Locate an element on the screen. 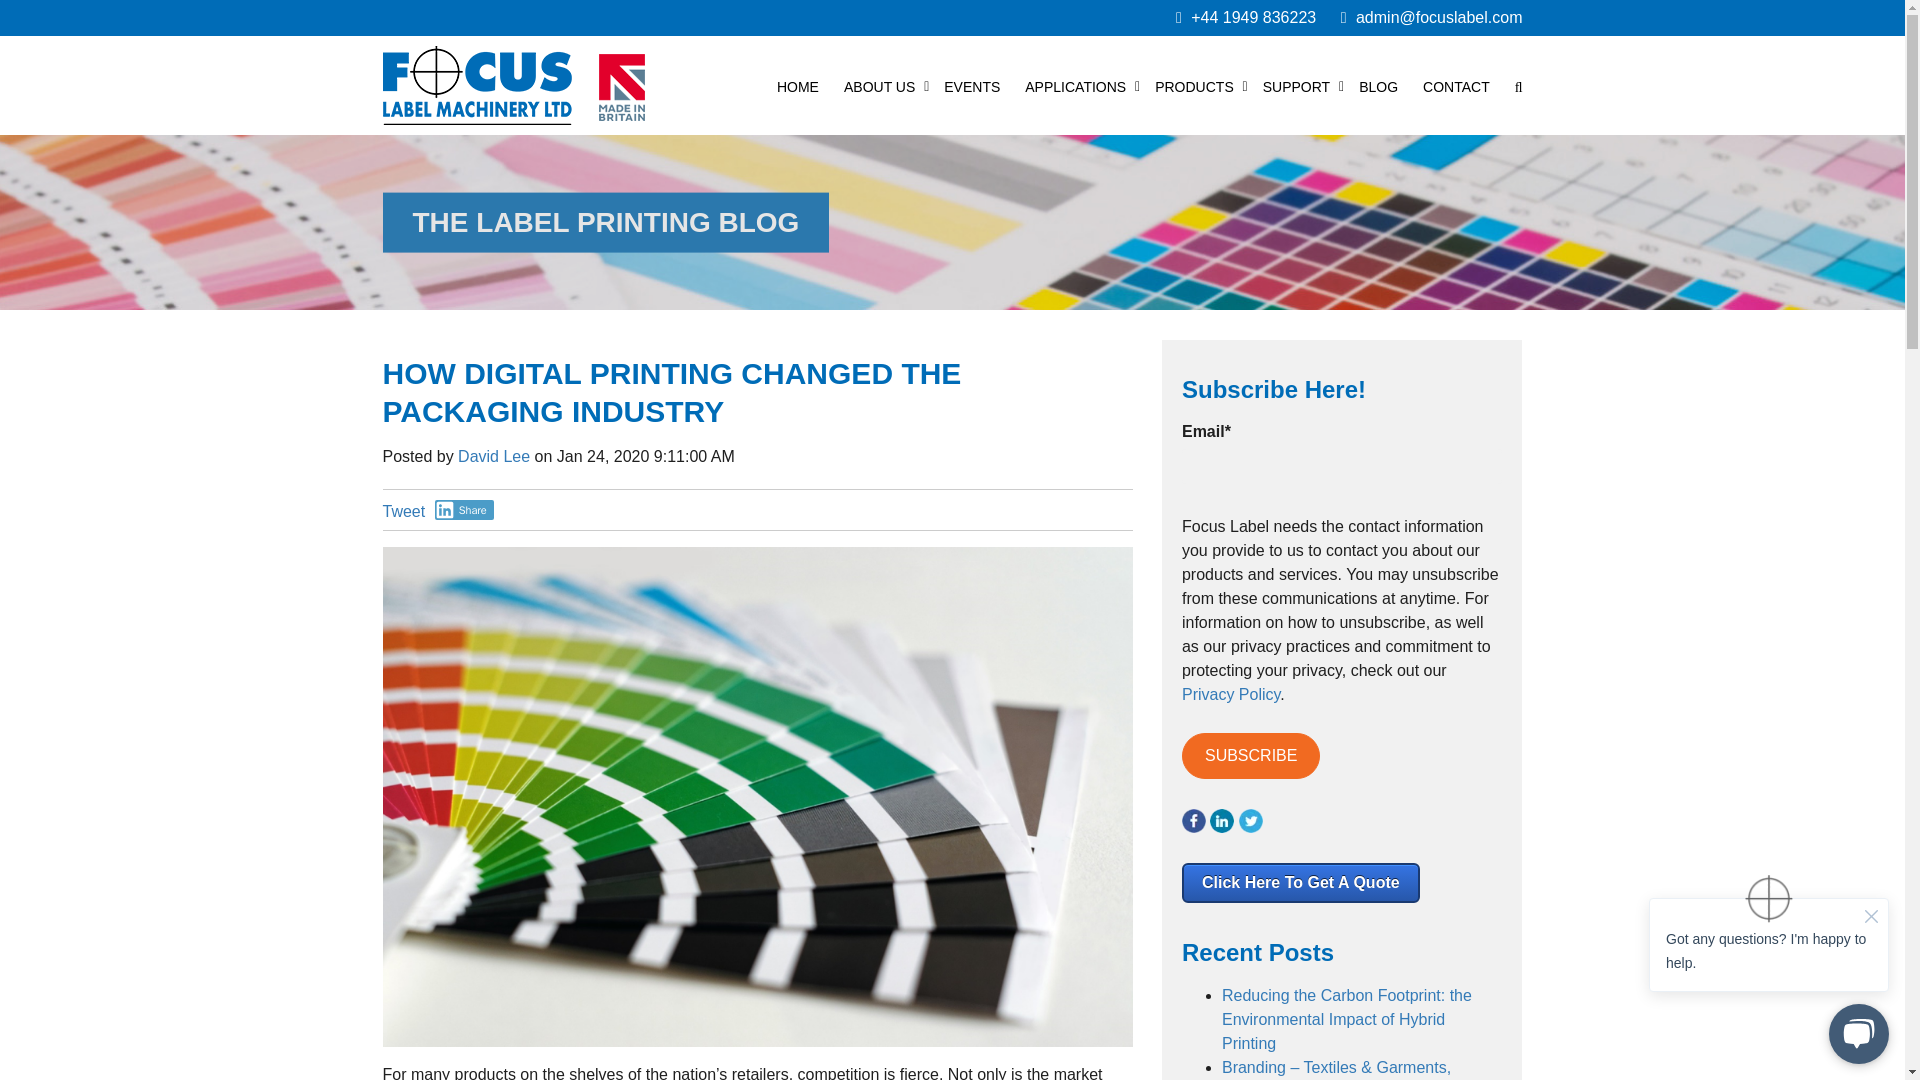 The width and height of the screenshot is (1920, 1080). HOME is located at coordinates (798, 86).